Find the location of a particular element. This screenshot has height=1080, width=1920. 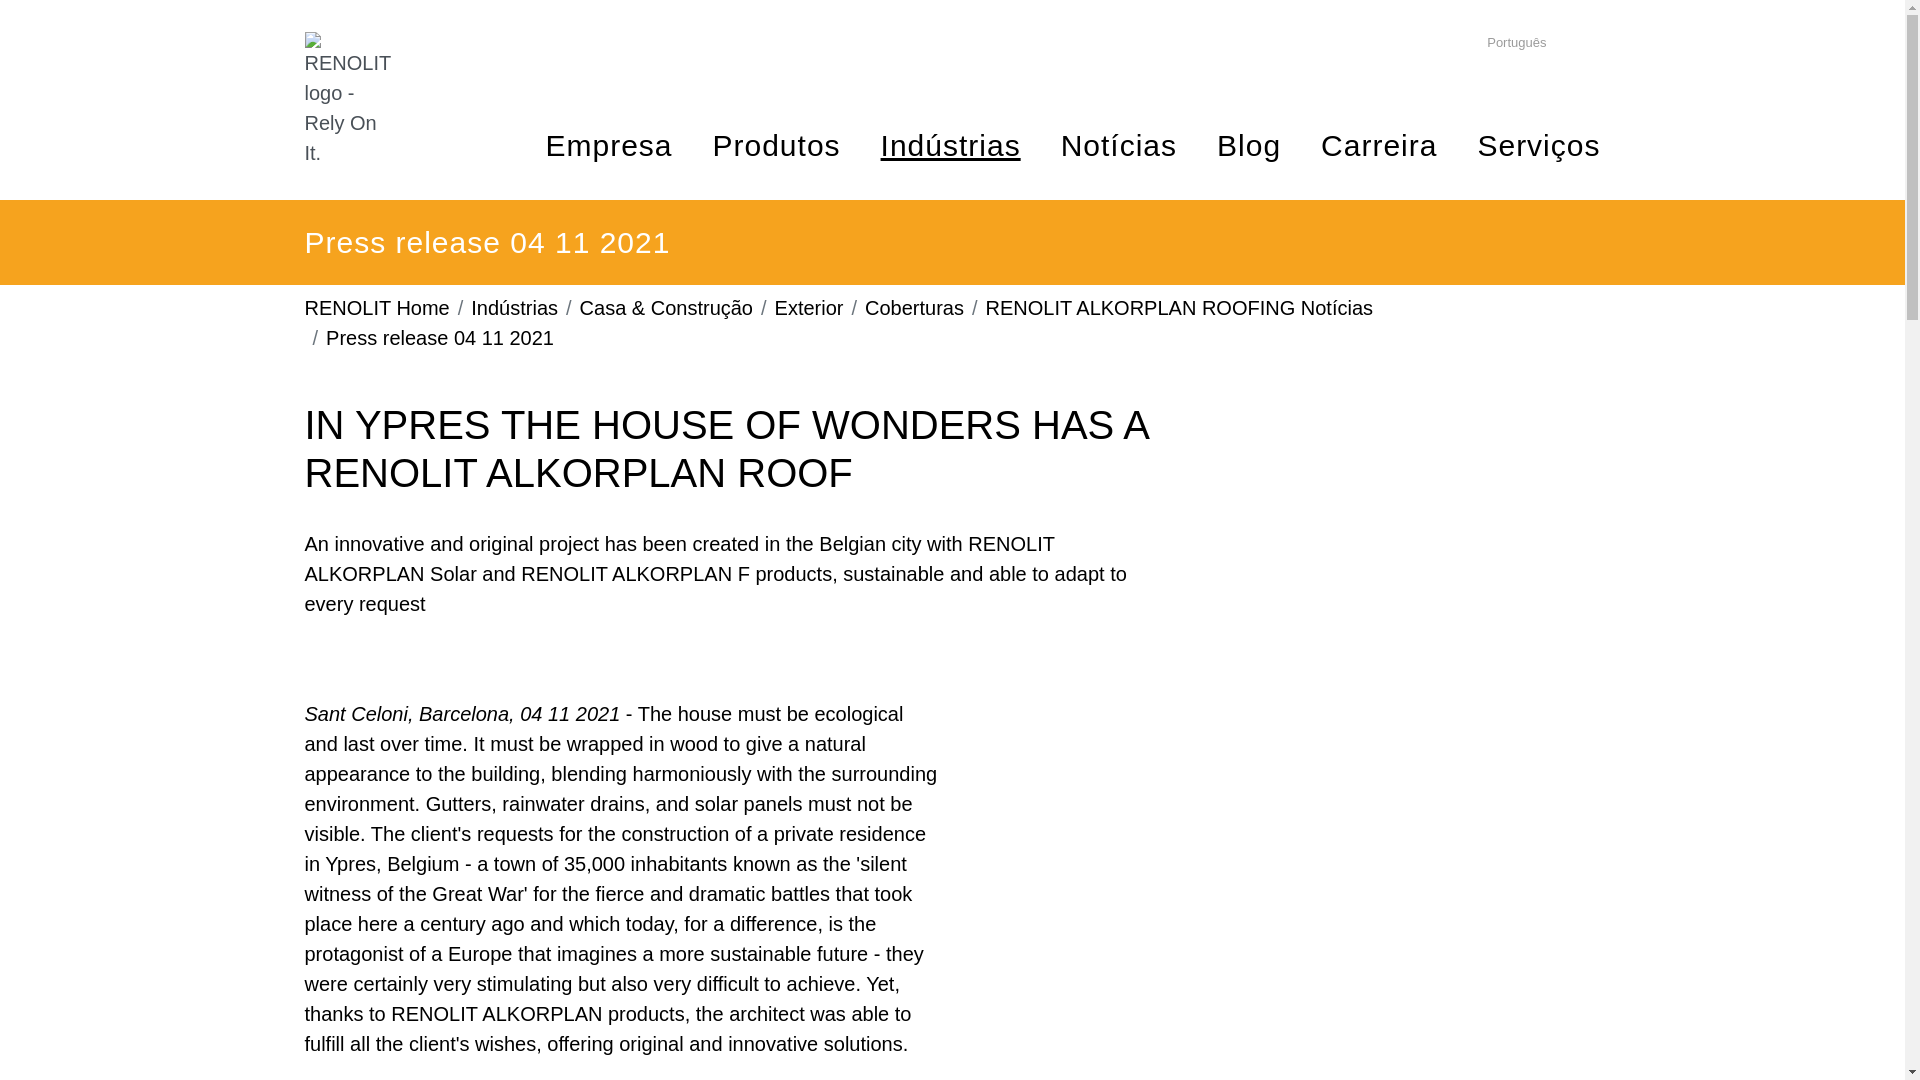

Blog is located at coordinates (1248, 145).